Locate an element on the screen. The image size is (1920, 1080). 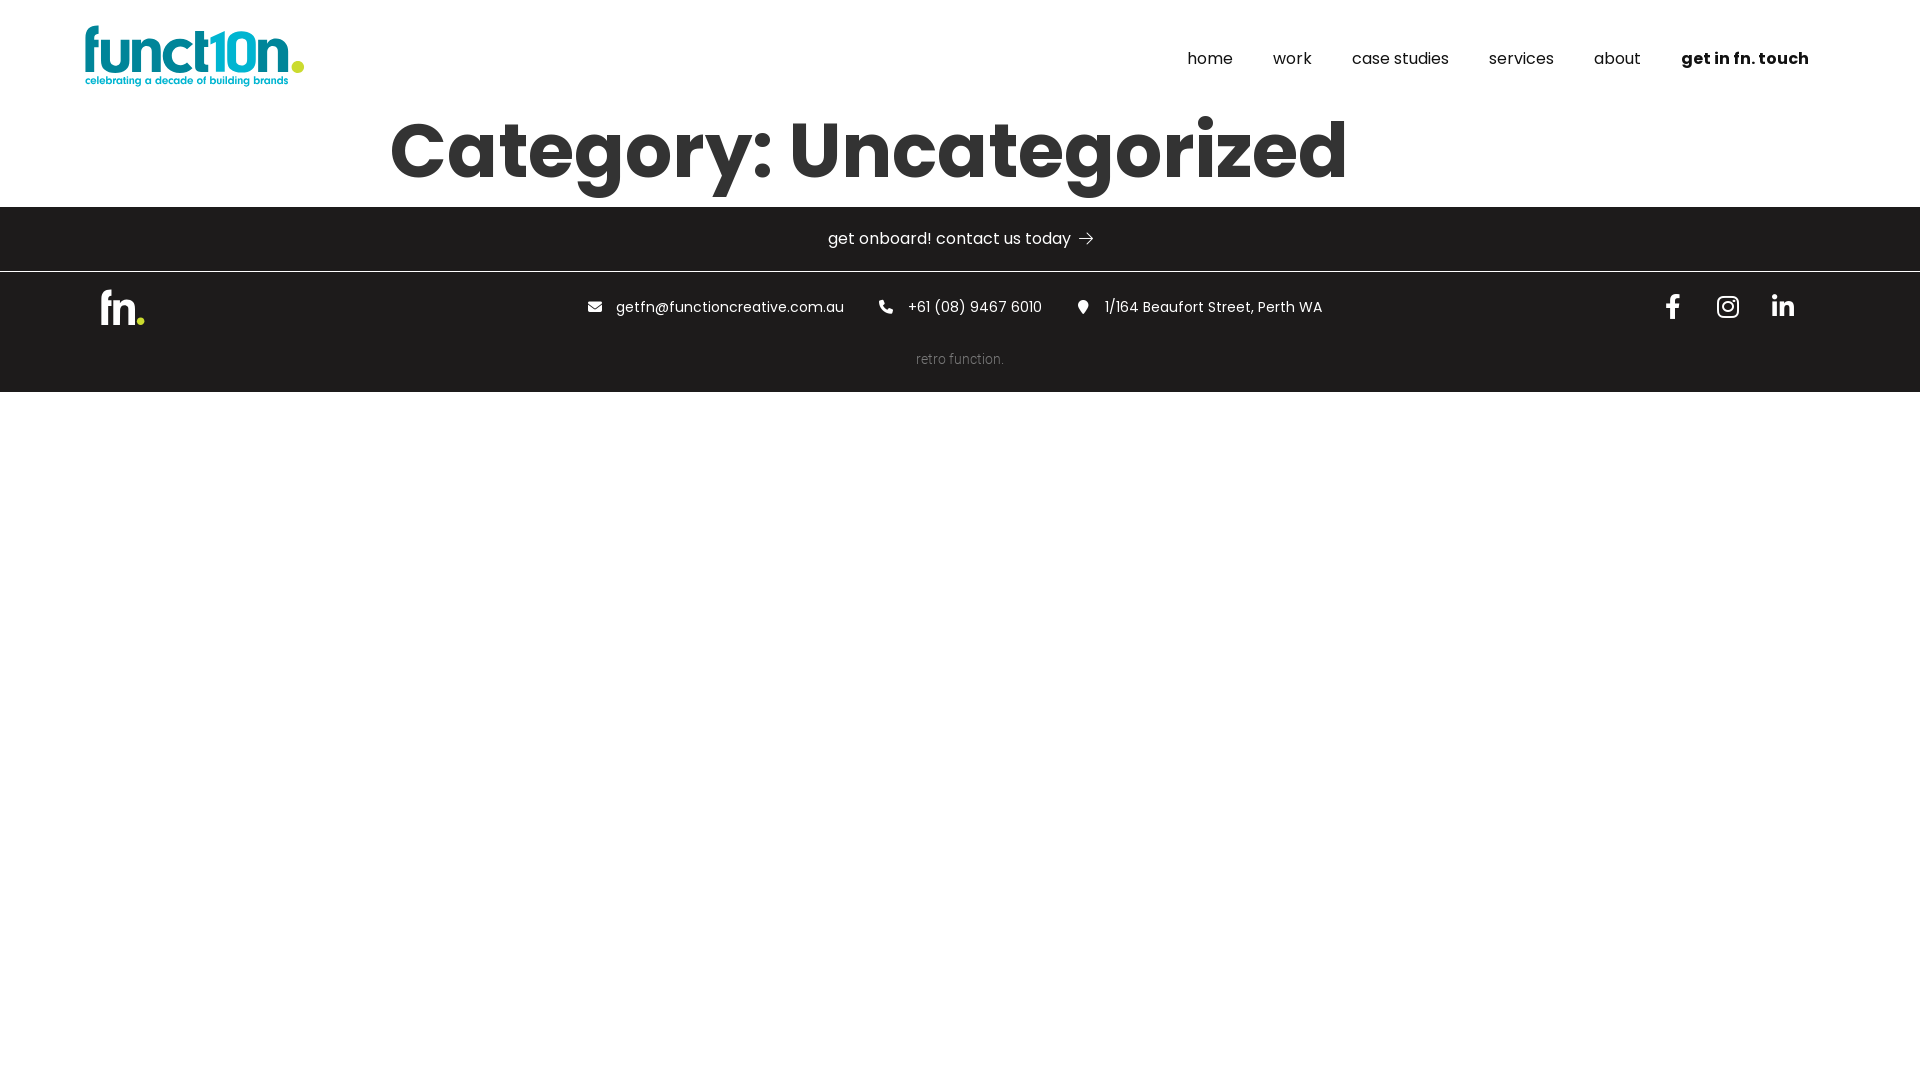
getfn@functioncreative.com.au is located at coordinates (716, 307).